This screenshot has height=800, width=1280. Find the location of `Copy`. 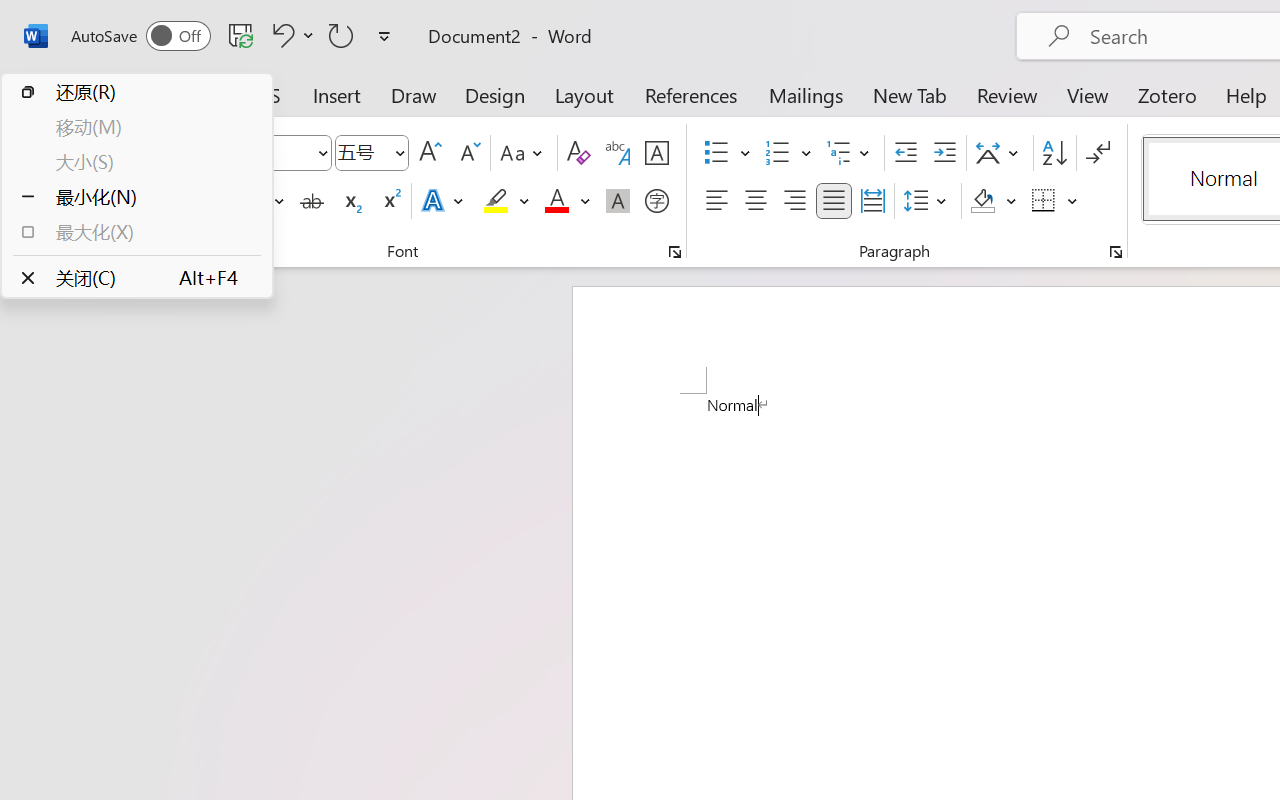

Copy is located at coordinates (112, 180).